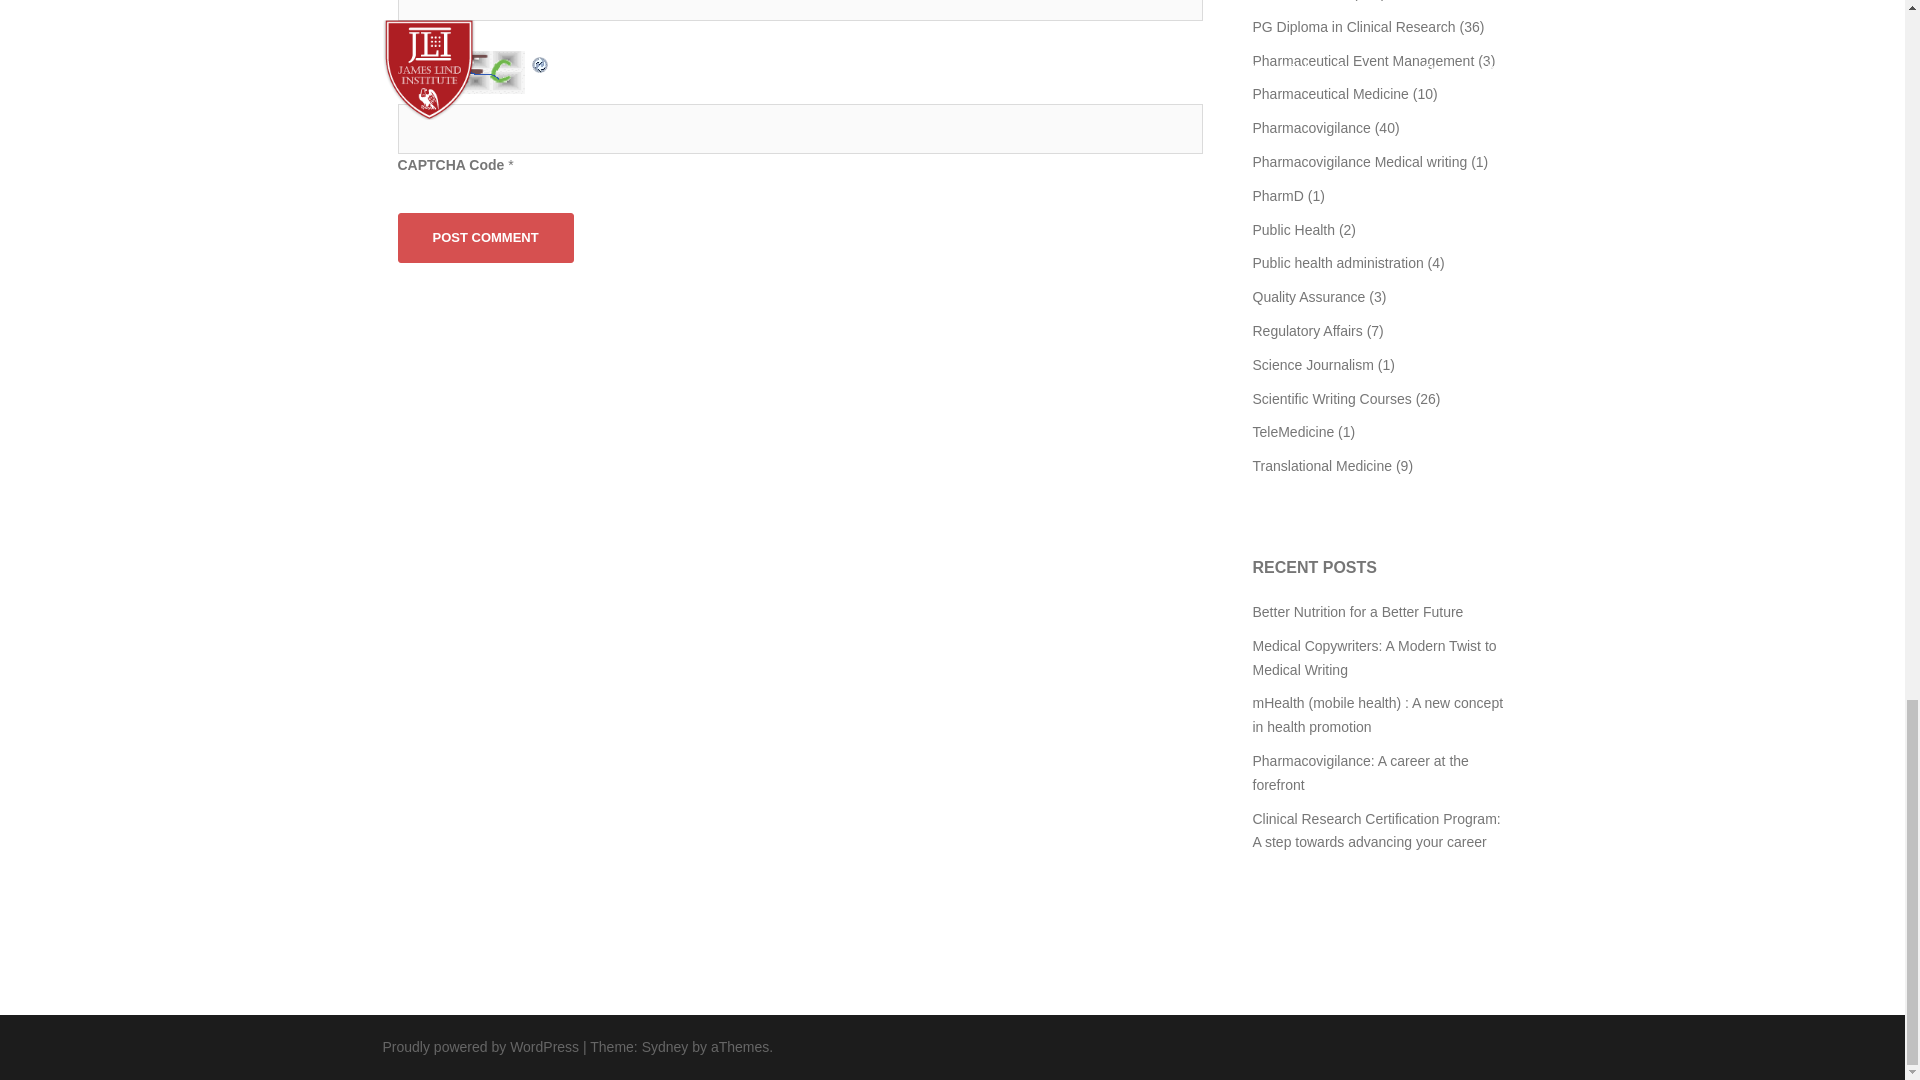 This screenshot has width=1920, height=1080. What do you see at coordinates (486, 238) in the screenshot?
I see `Post Comment` at bounding box center [486, 238].